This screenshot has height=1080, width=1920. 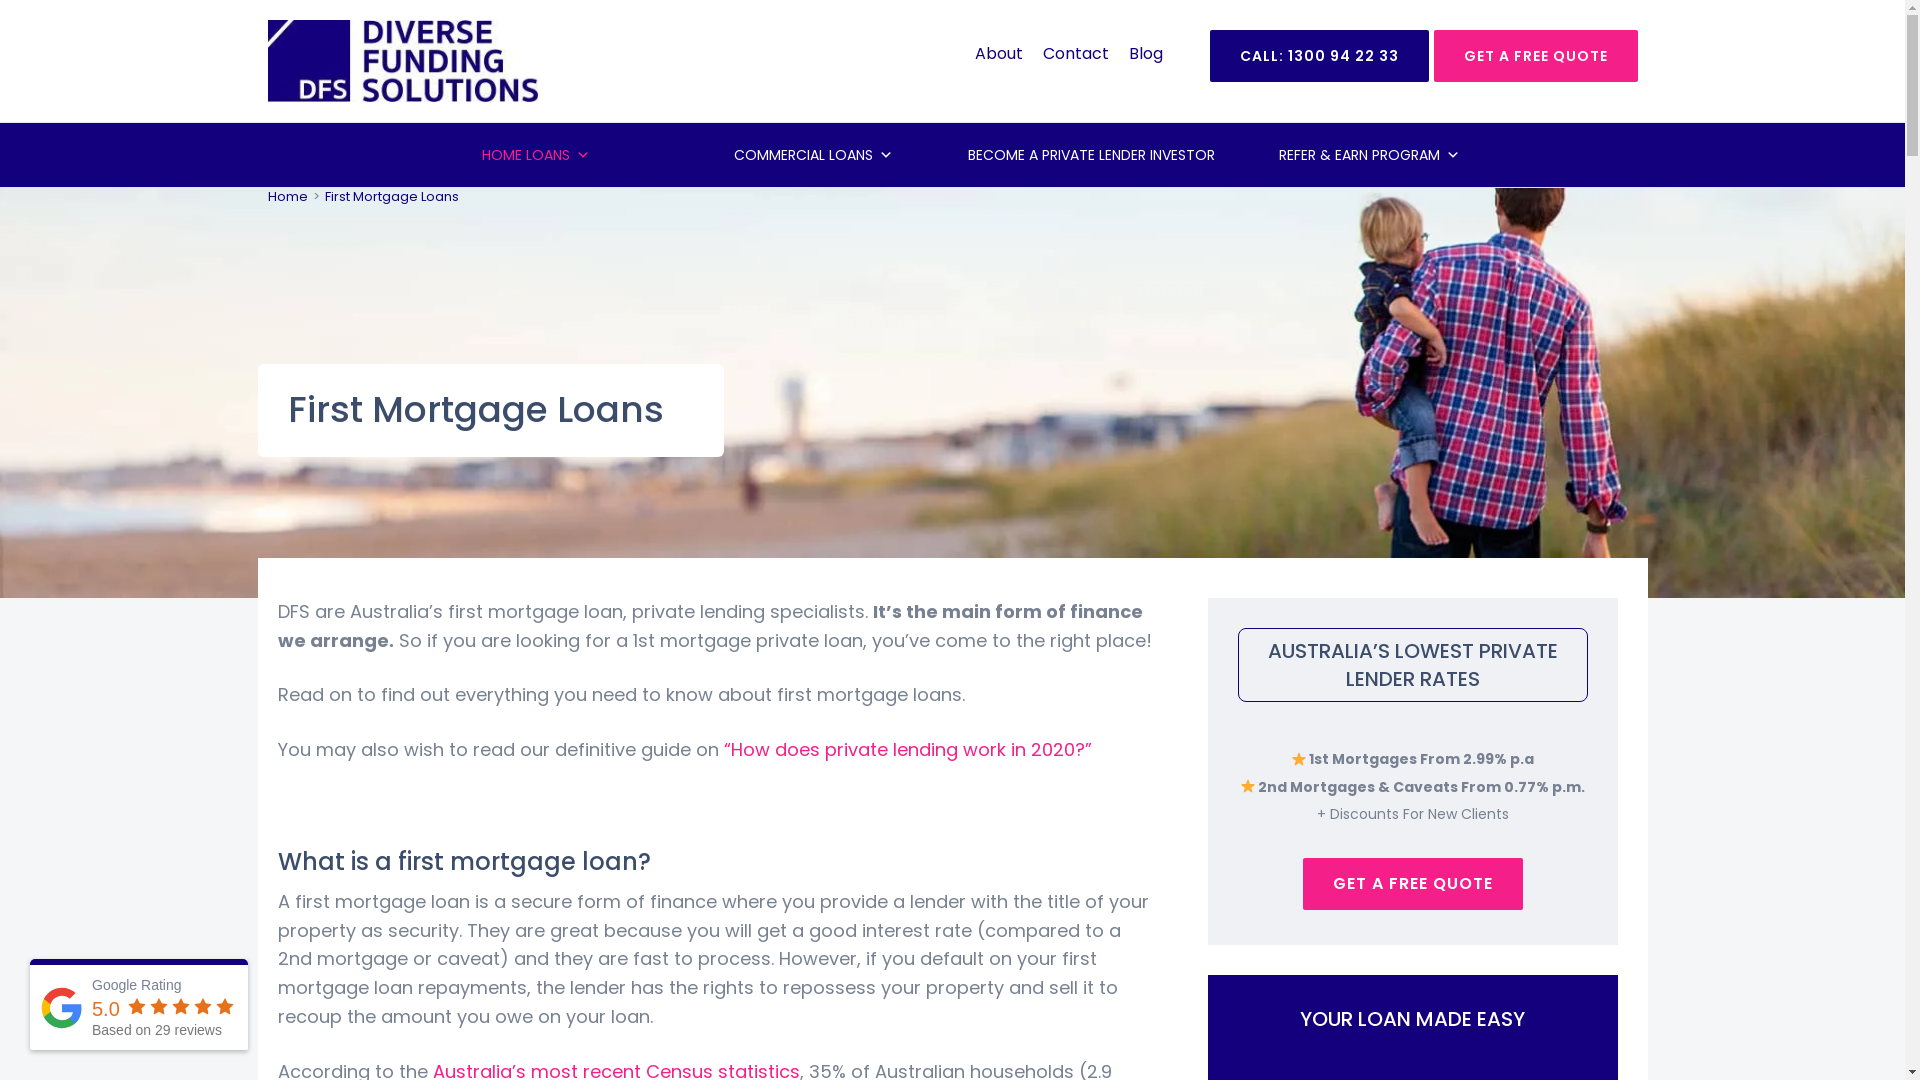 What do you see at coordinates (1369, 154) in the screenshot?
I see `REFER & EARN PROGRAM` at bounding box center [1369, 154].